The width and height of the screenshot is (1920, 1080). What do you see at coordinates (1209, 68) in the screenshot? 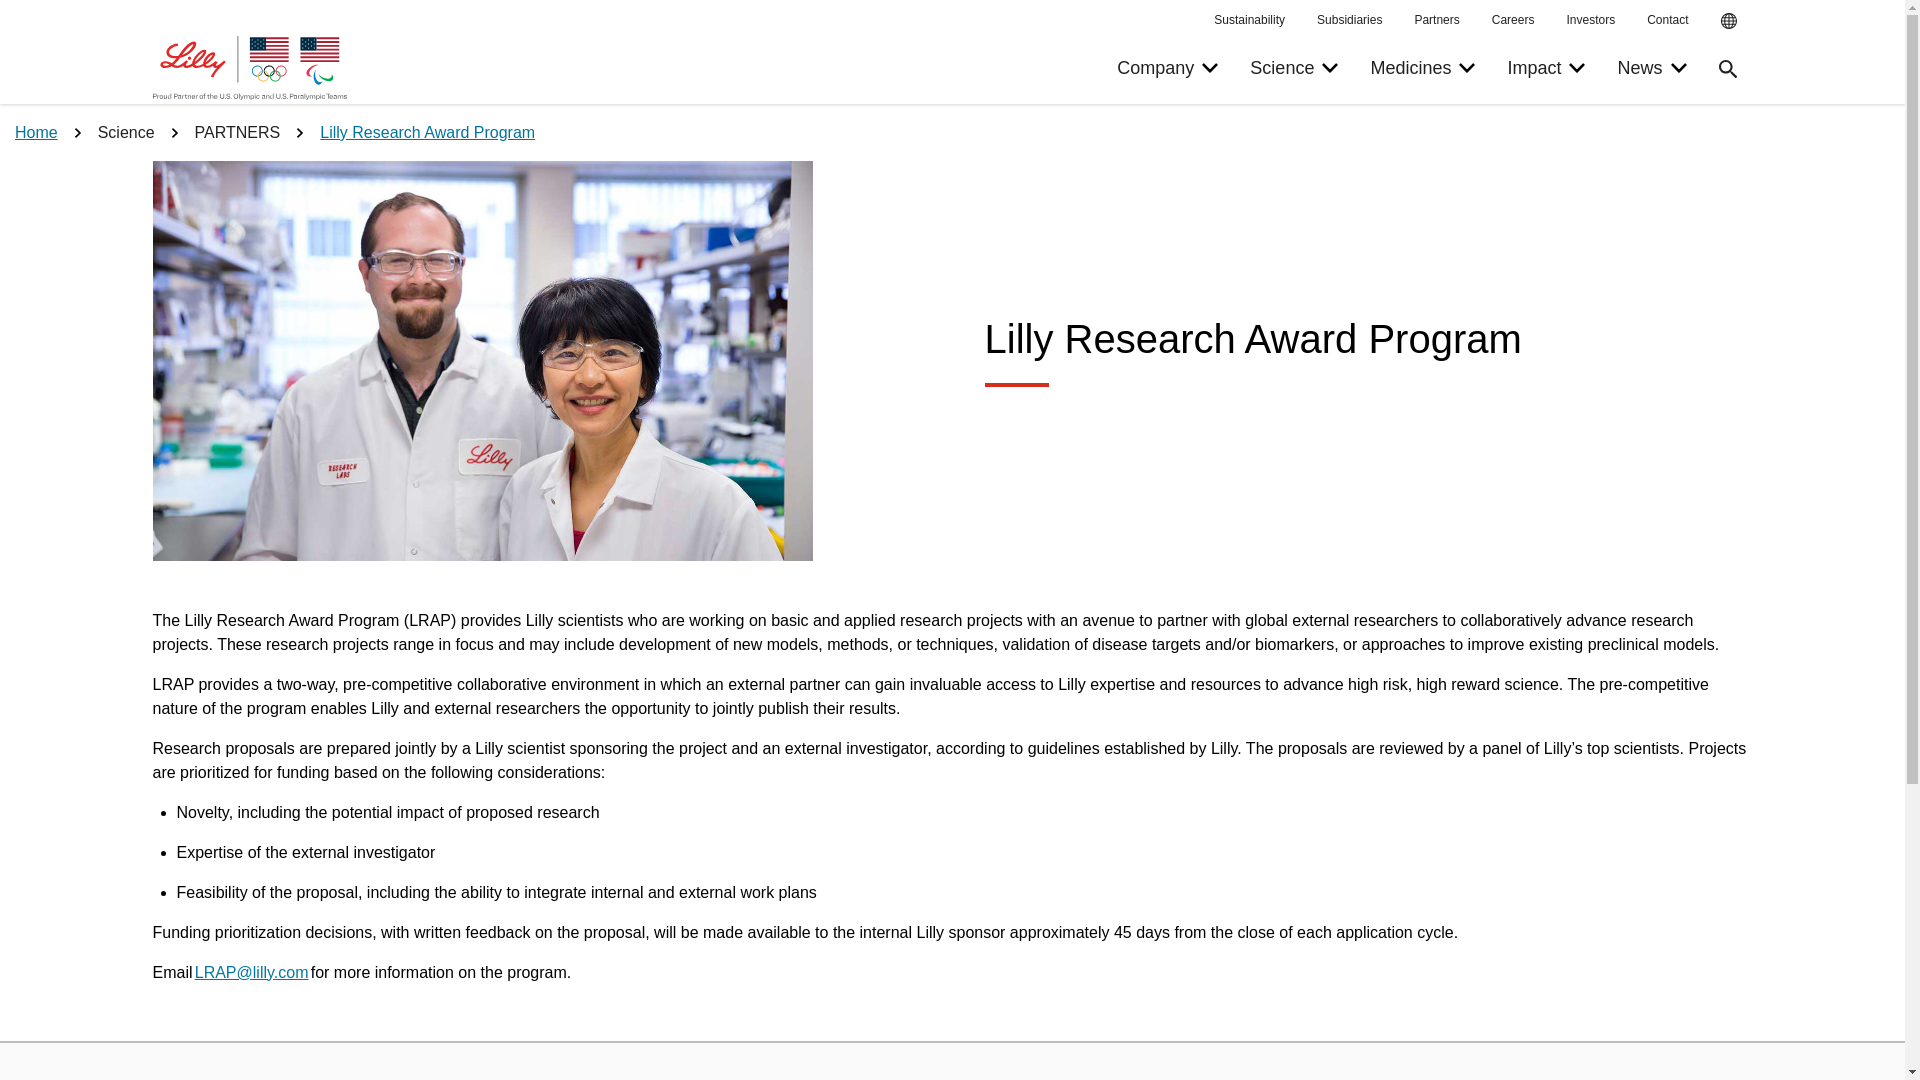
I see `Expand submenu` at bounding box center [1209, 68].